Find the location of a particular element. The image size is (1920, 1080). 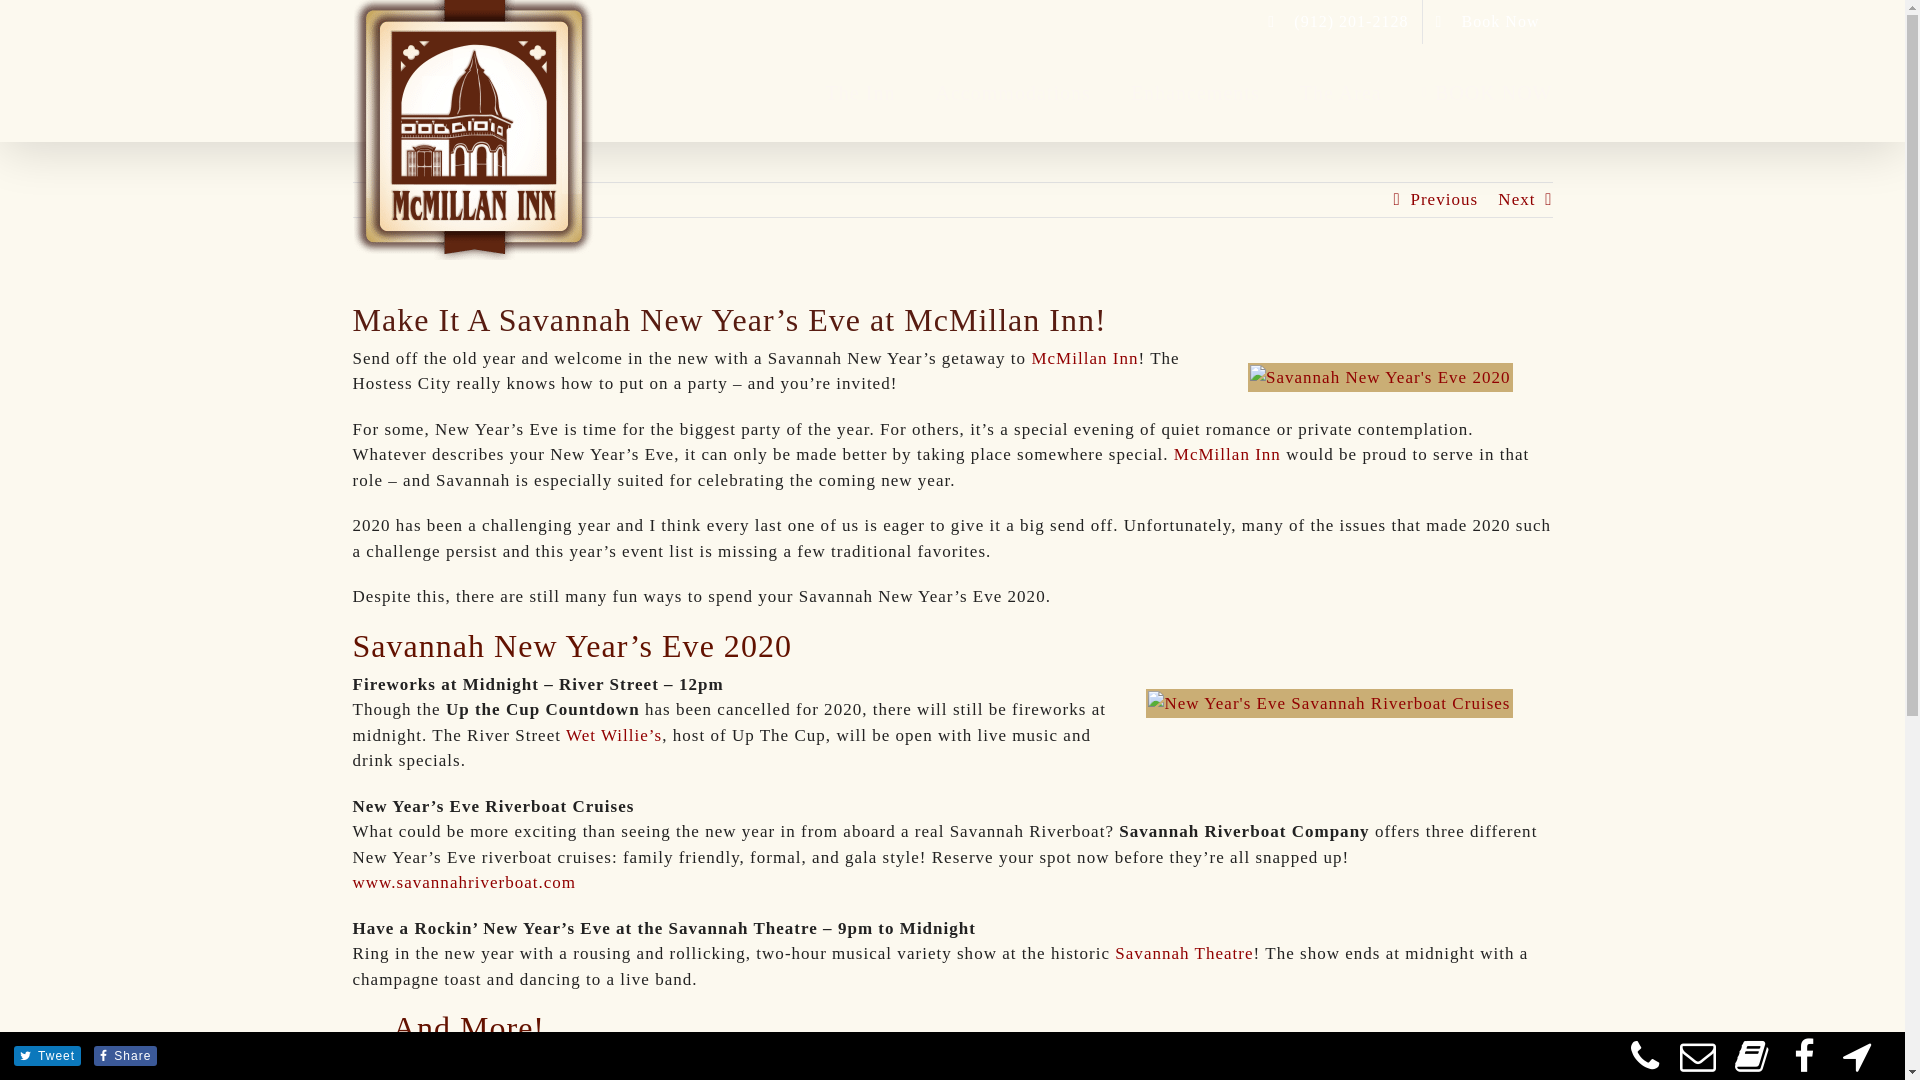

McMillan Inn is located at coordinates (1084, 358).